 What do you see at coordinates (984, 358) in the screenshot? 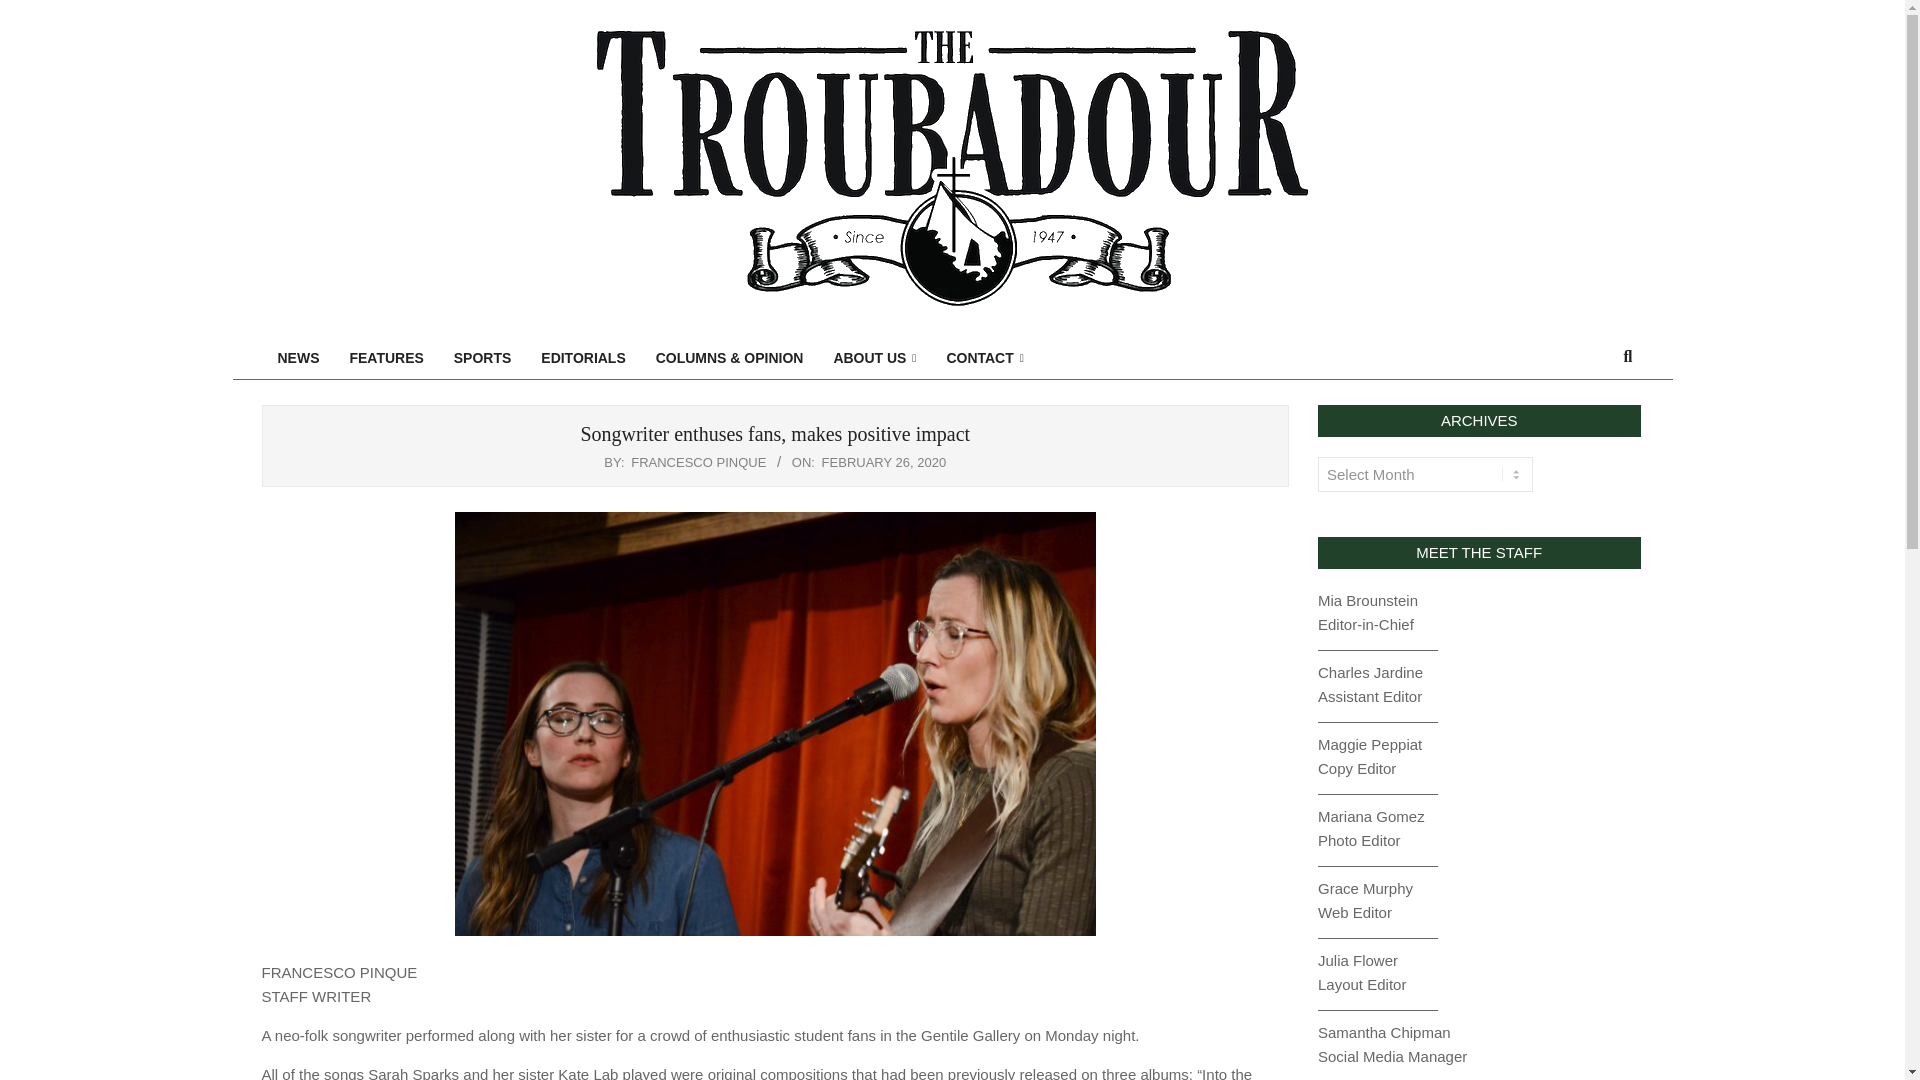
I see `CONTACT` at bounding box center [984, 358].